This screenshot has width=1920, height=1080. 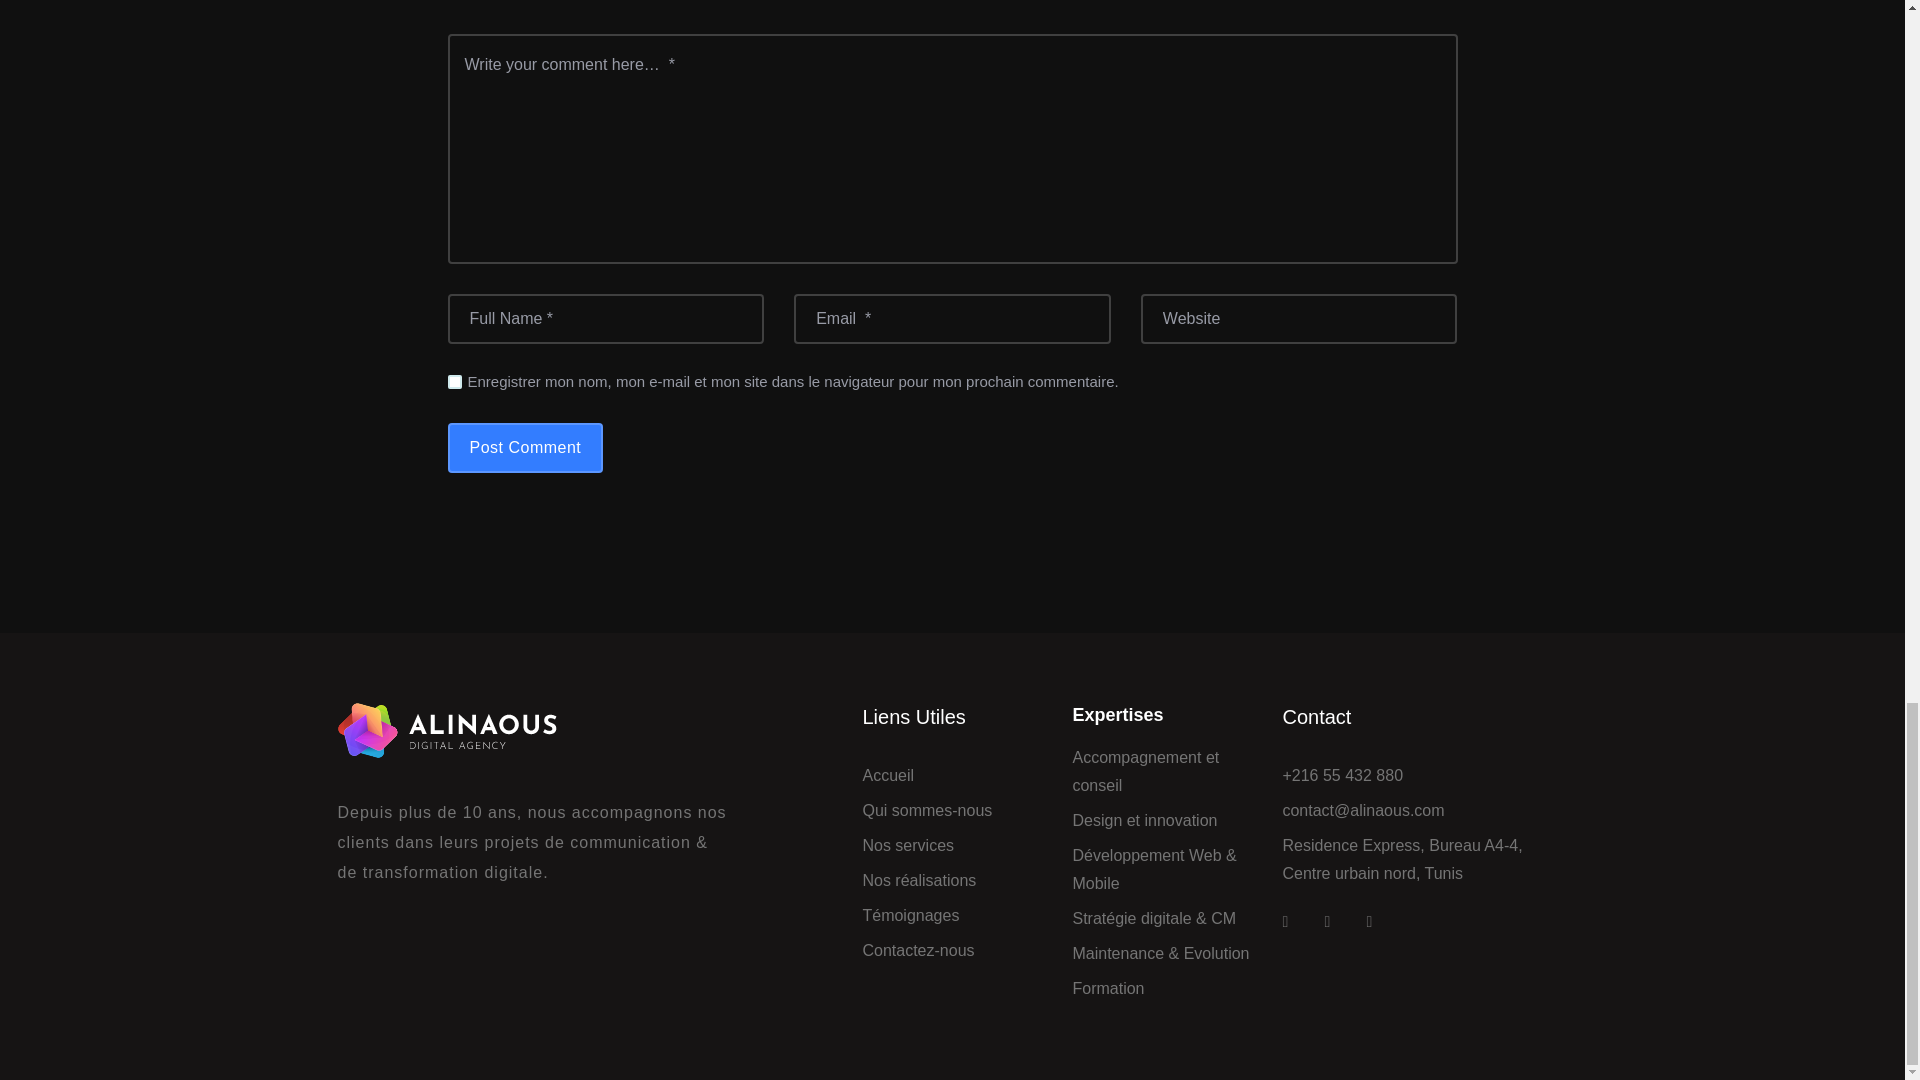 What do you see at coordinates (888, 776) in the screenshot?
I see `Accueil` at bounding box center [888, 776].